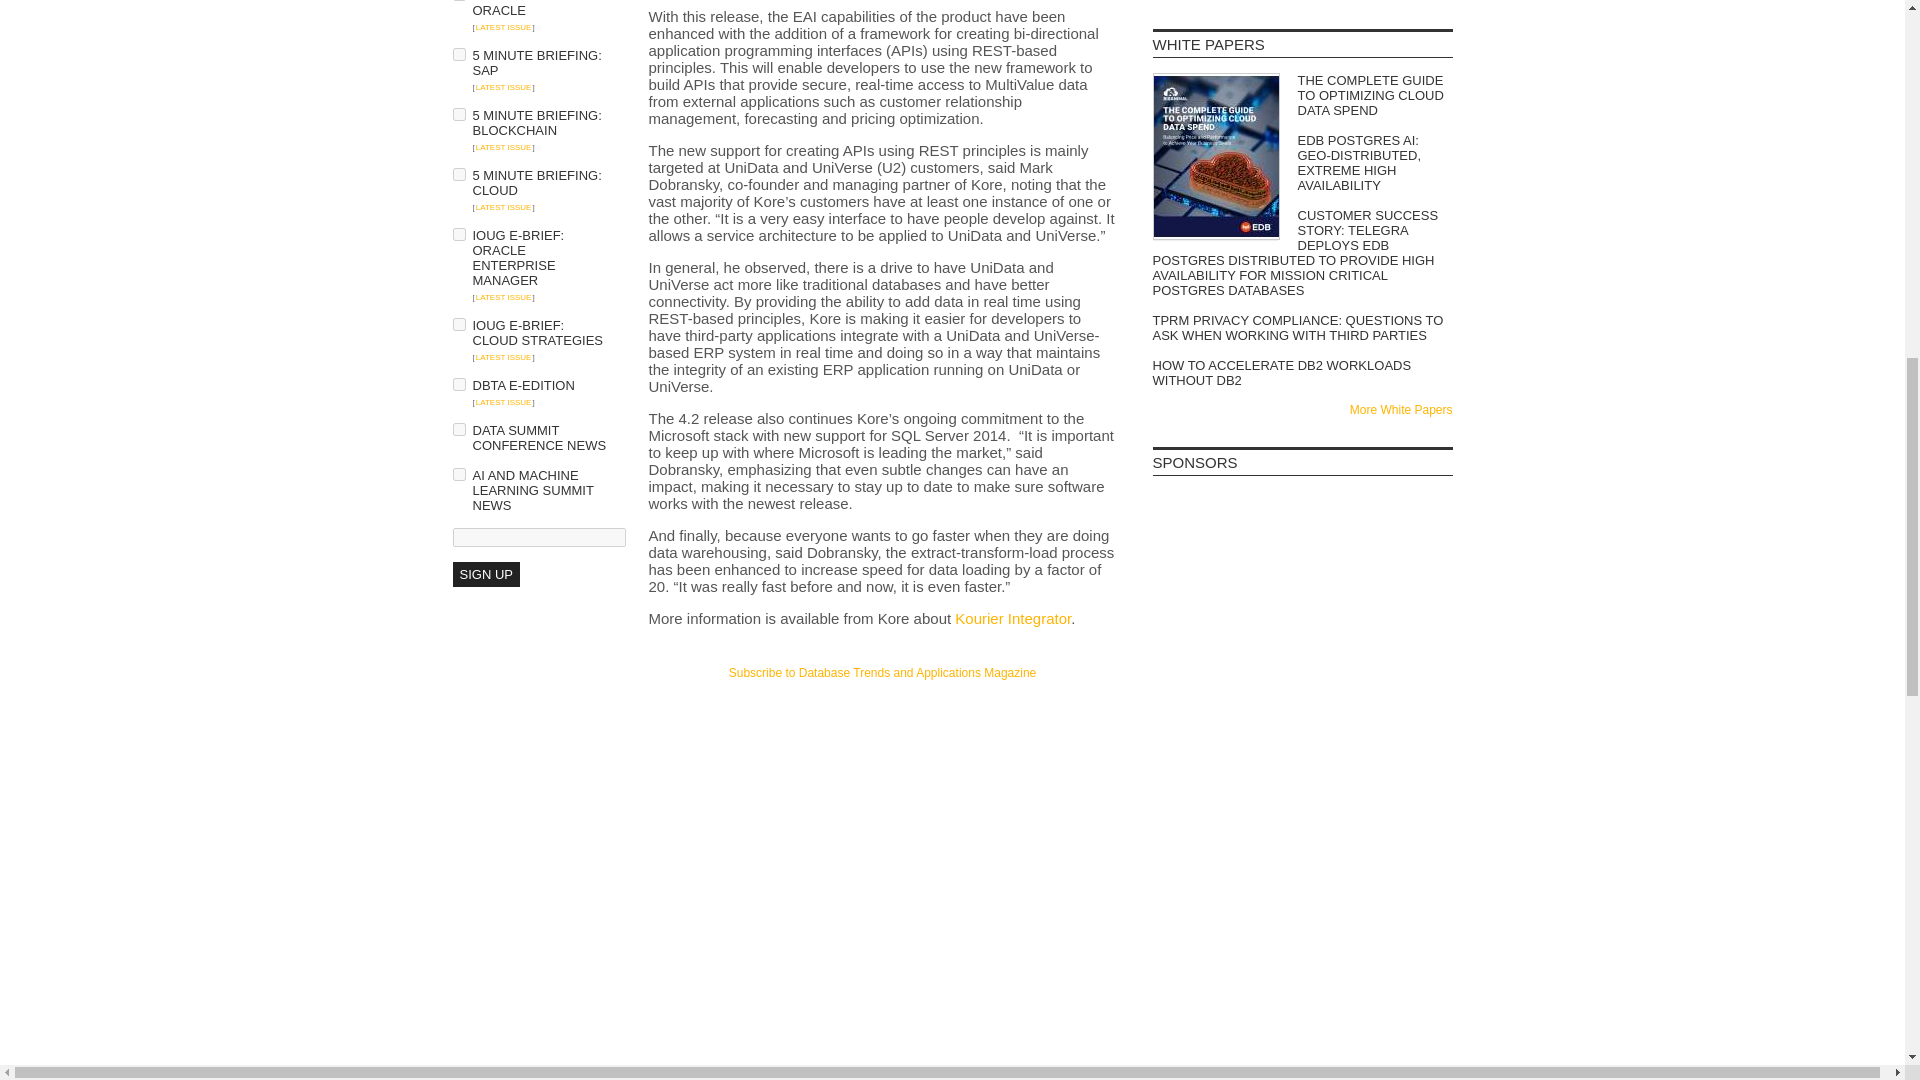 This screenshot has width=1920, height=1080. What do you see at coordinates (458, 54) in the screenshot?
I see `on` at bounding box center [458, 54].